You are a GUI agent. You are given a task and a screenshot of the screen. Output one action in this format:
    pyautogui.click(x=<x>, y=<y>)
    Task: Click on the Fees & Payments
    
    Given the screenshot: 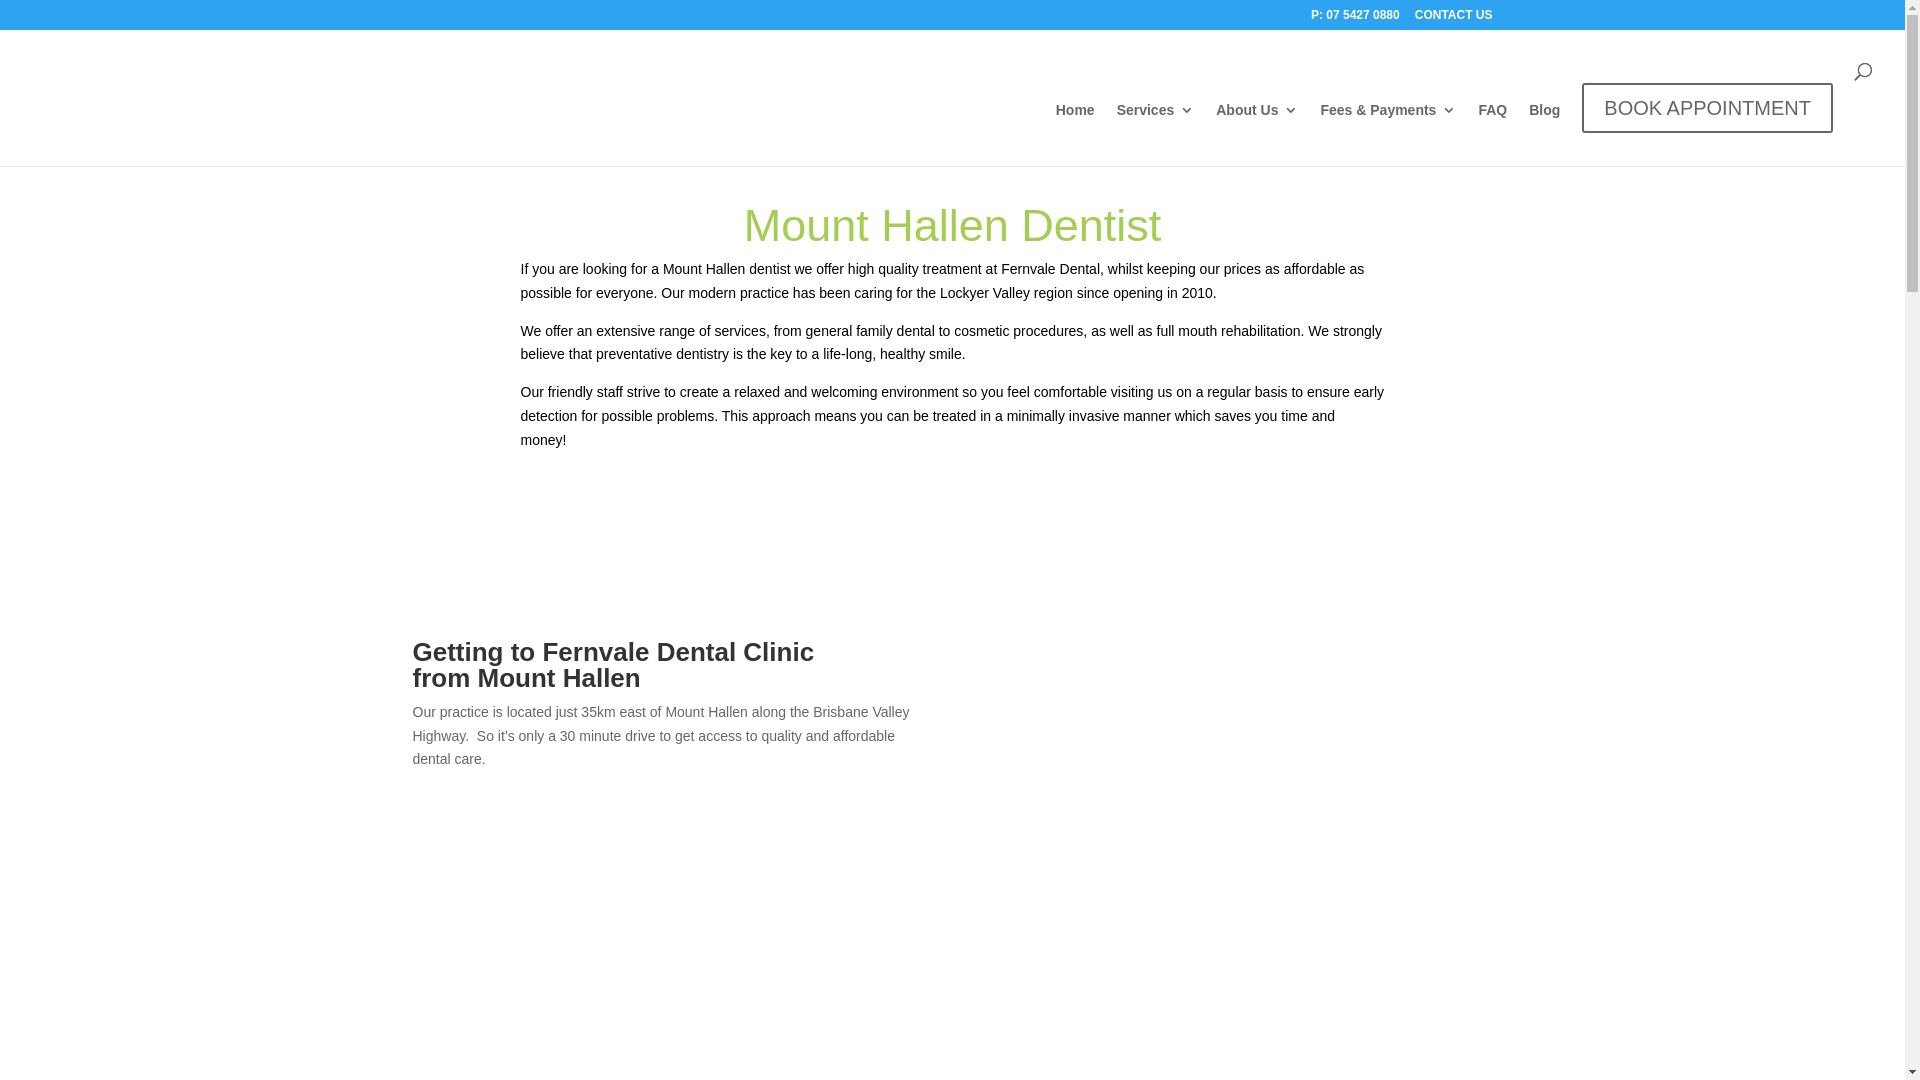 What is the action you would take?
    pyautogui.click(x=1388, y=126)
    